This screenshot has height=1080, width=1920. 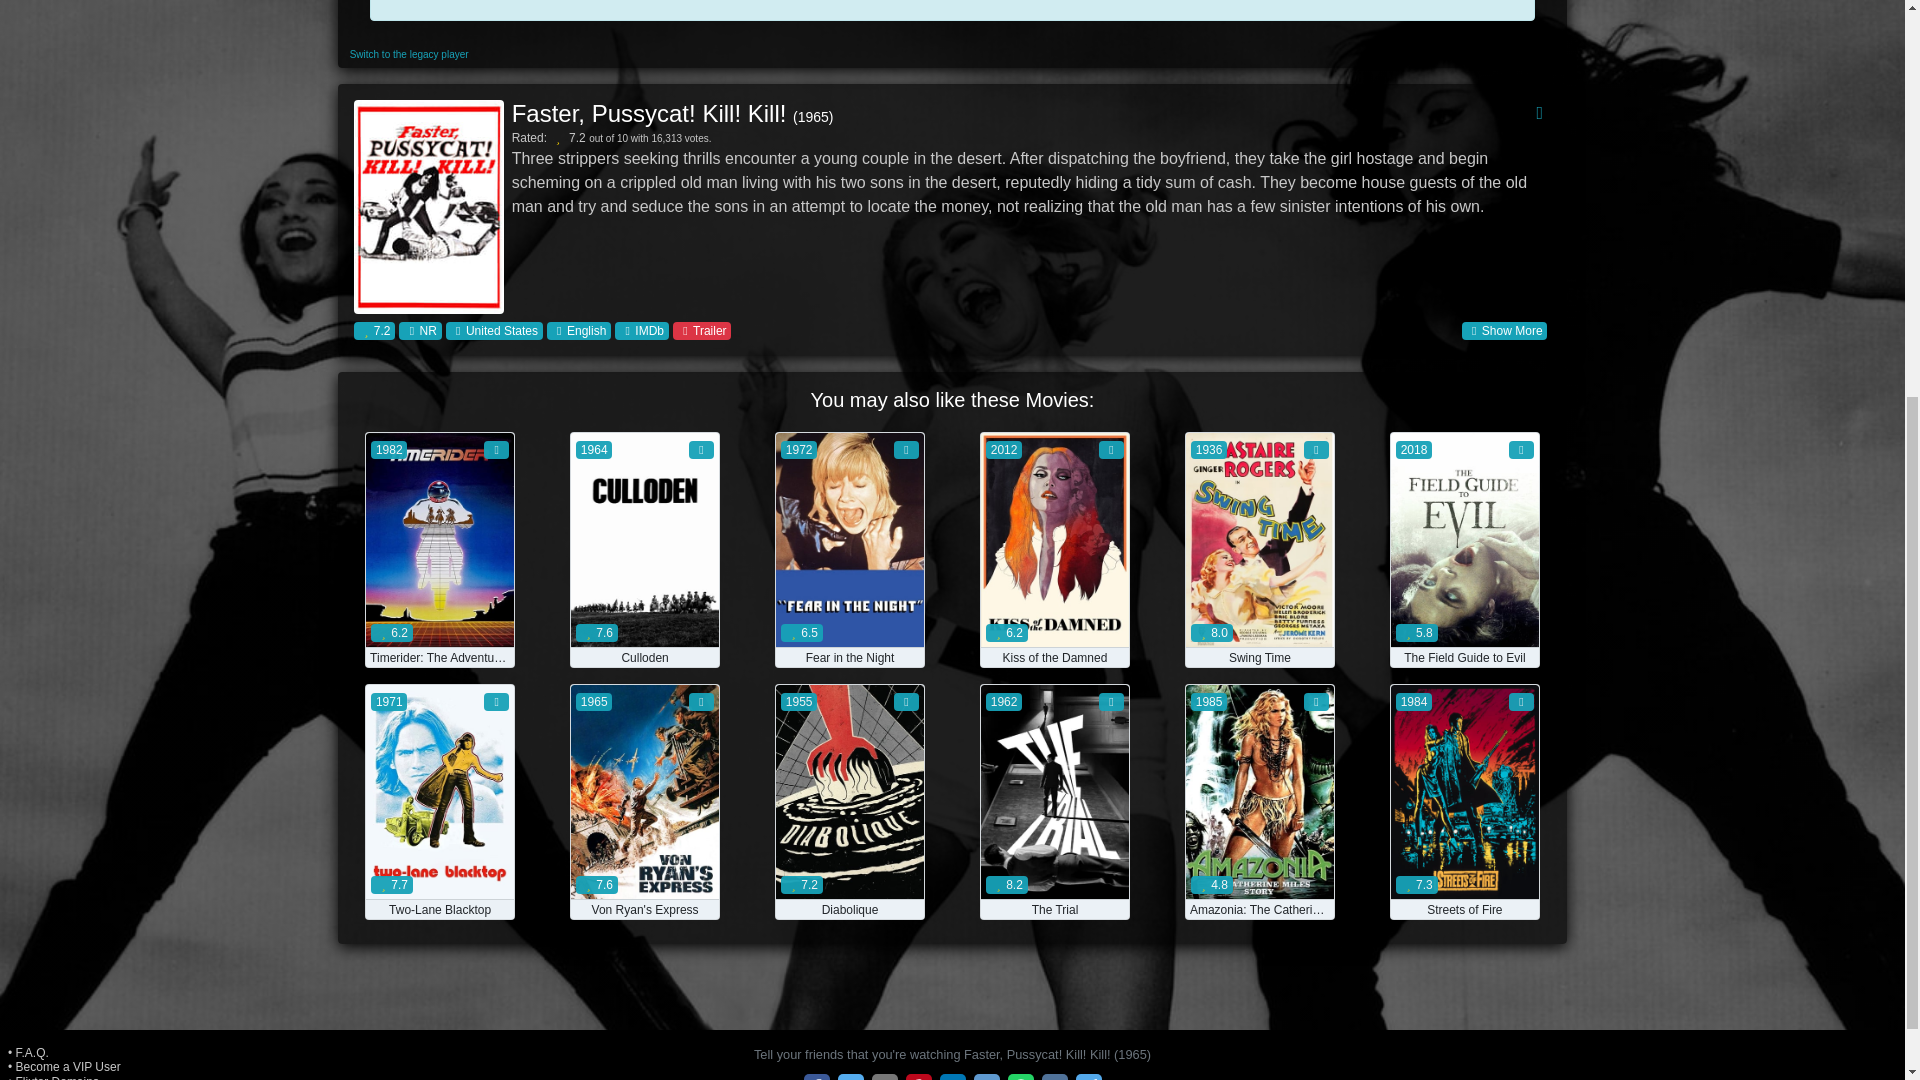 What do you see at coordinates (1260, 870) in the screenshot?
I see `Watch Now` at bounding box center [1260, 870].